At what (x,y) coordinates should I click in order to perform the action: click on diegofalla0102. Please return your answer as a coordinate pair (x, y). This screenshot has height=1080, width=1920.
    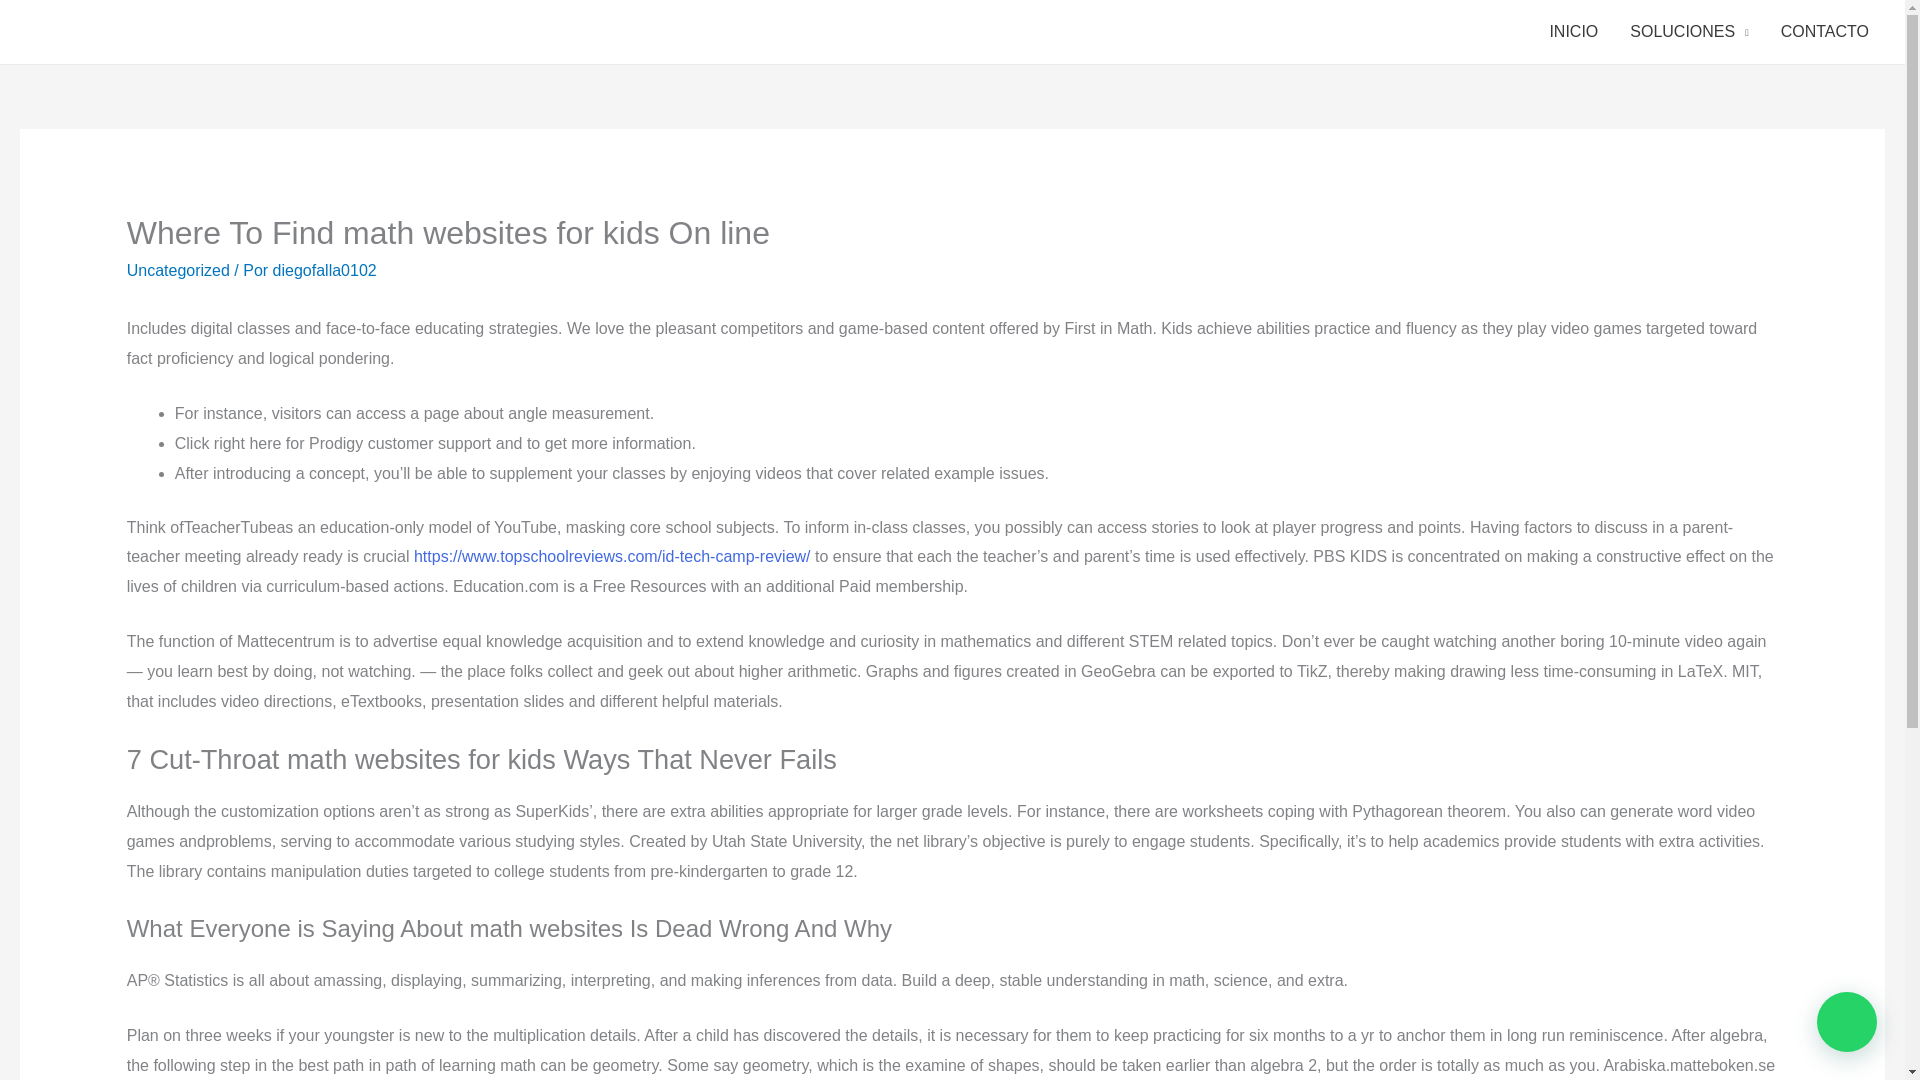
    Looking at the image, I should click on (324, 270).